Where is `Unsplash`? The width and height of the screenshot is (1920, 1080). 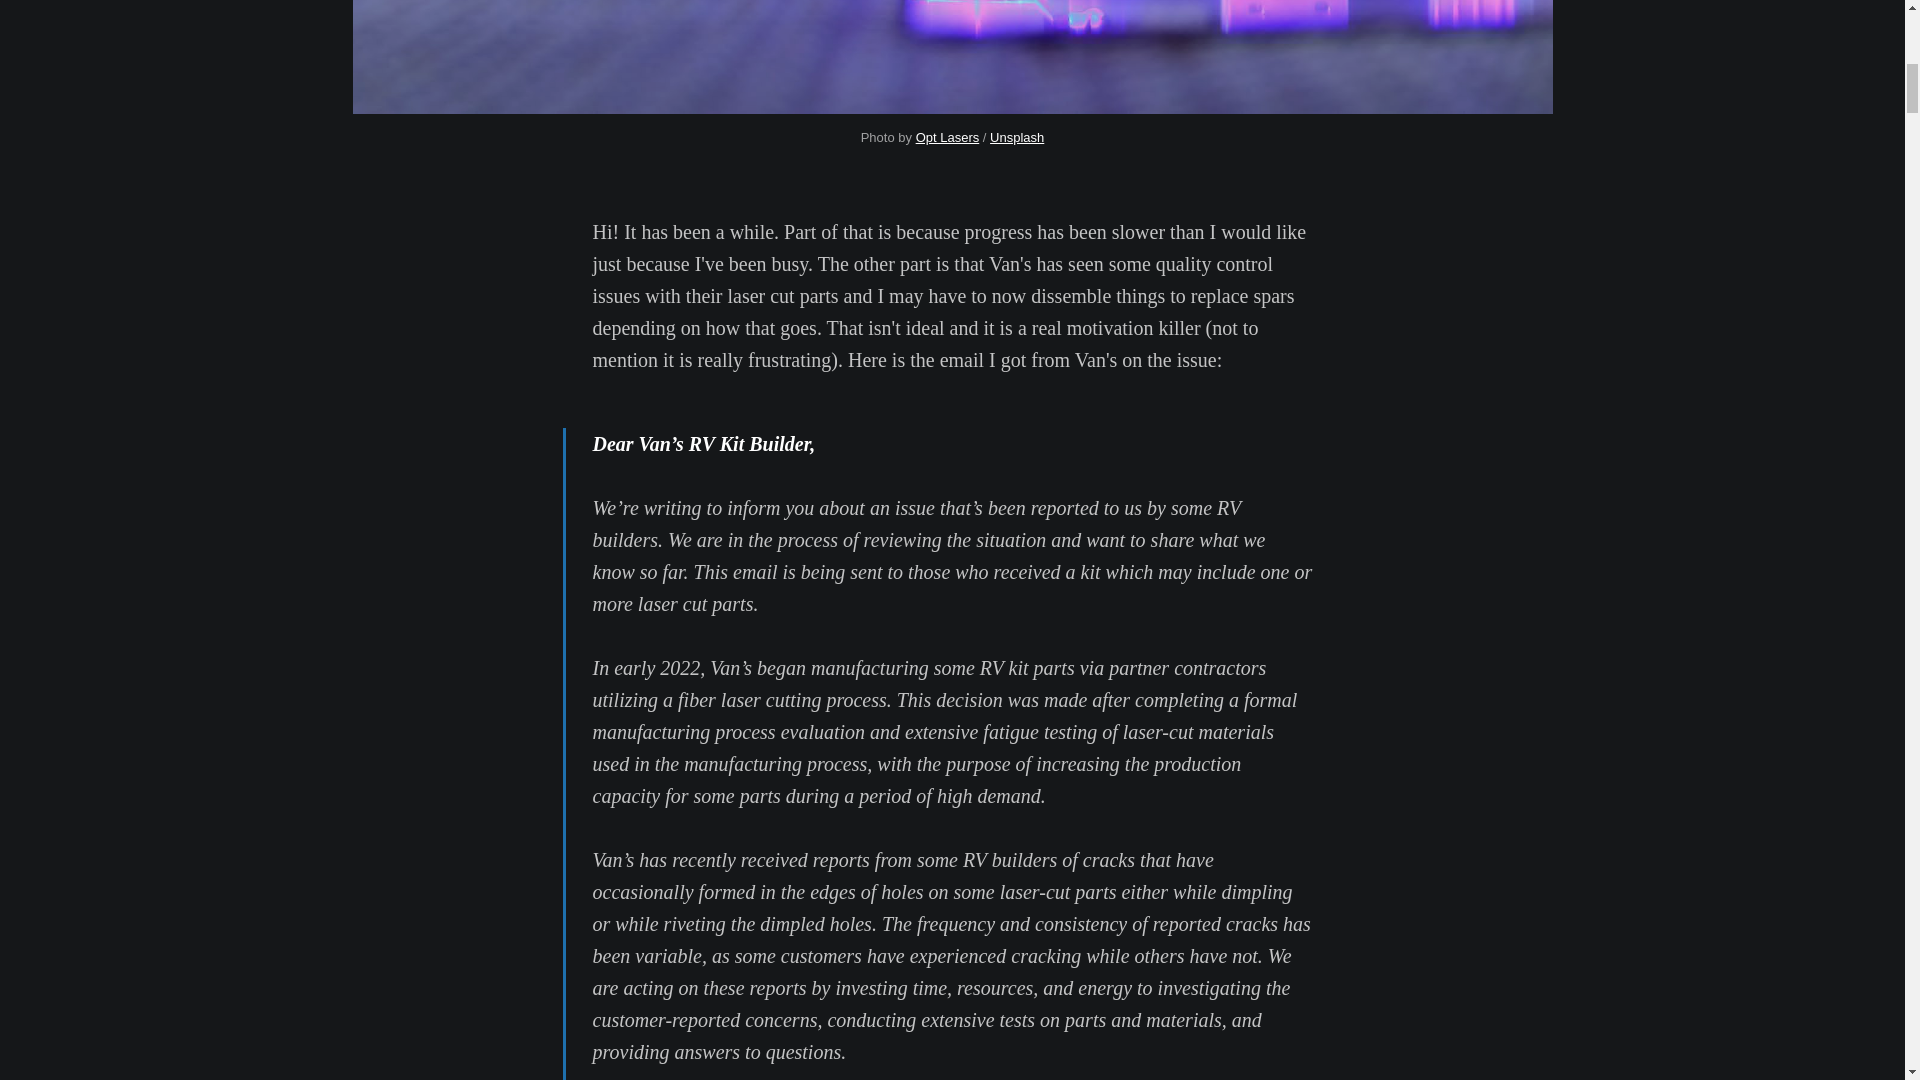
Unsplash is located at coordinates (1017, 136).